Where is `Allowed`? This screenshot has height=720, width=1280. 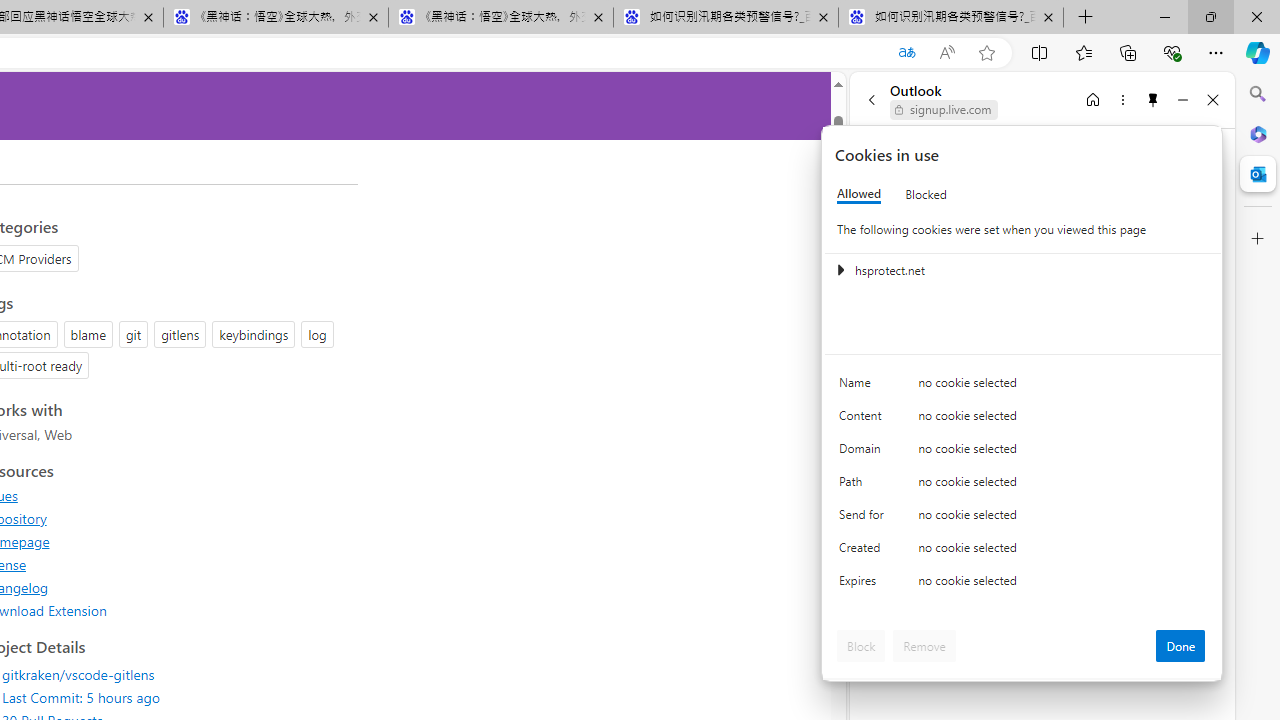 Allowed is located at coordinates (859, 194).